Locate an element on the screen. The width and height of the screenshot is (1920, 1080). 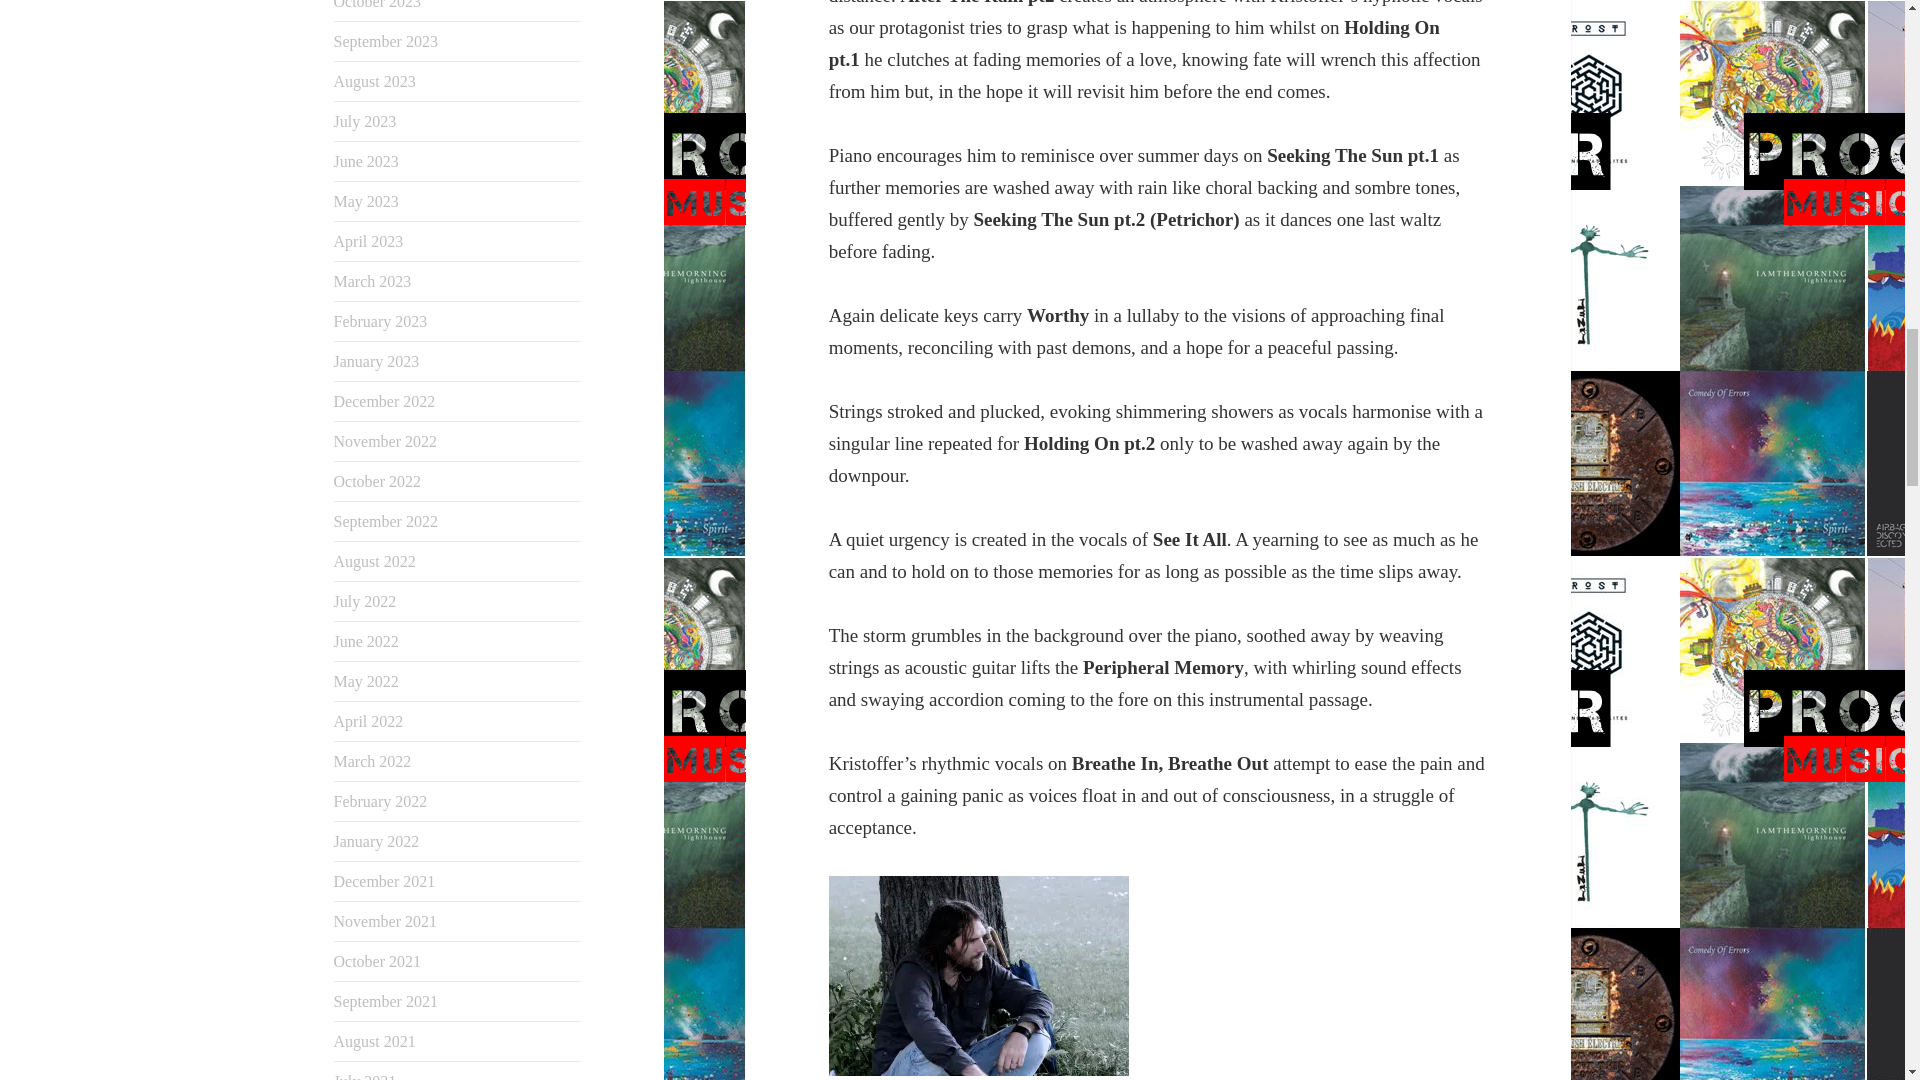
December 2022 is located at coordinates (384, 402).